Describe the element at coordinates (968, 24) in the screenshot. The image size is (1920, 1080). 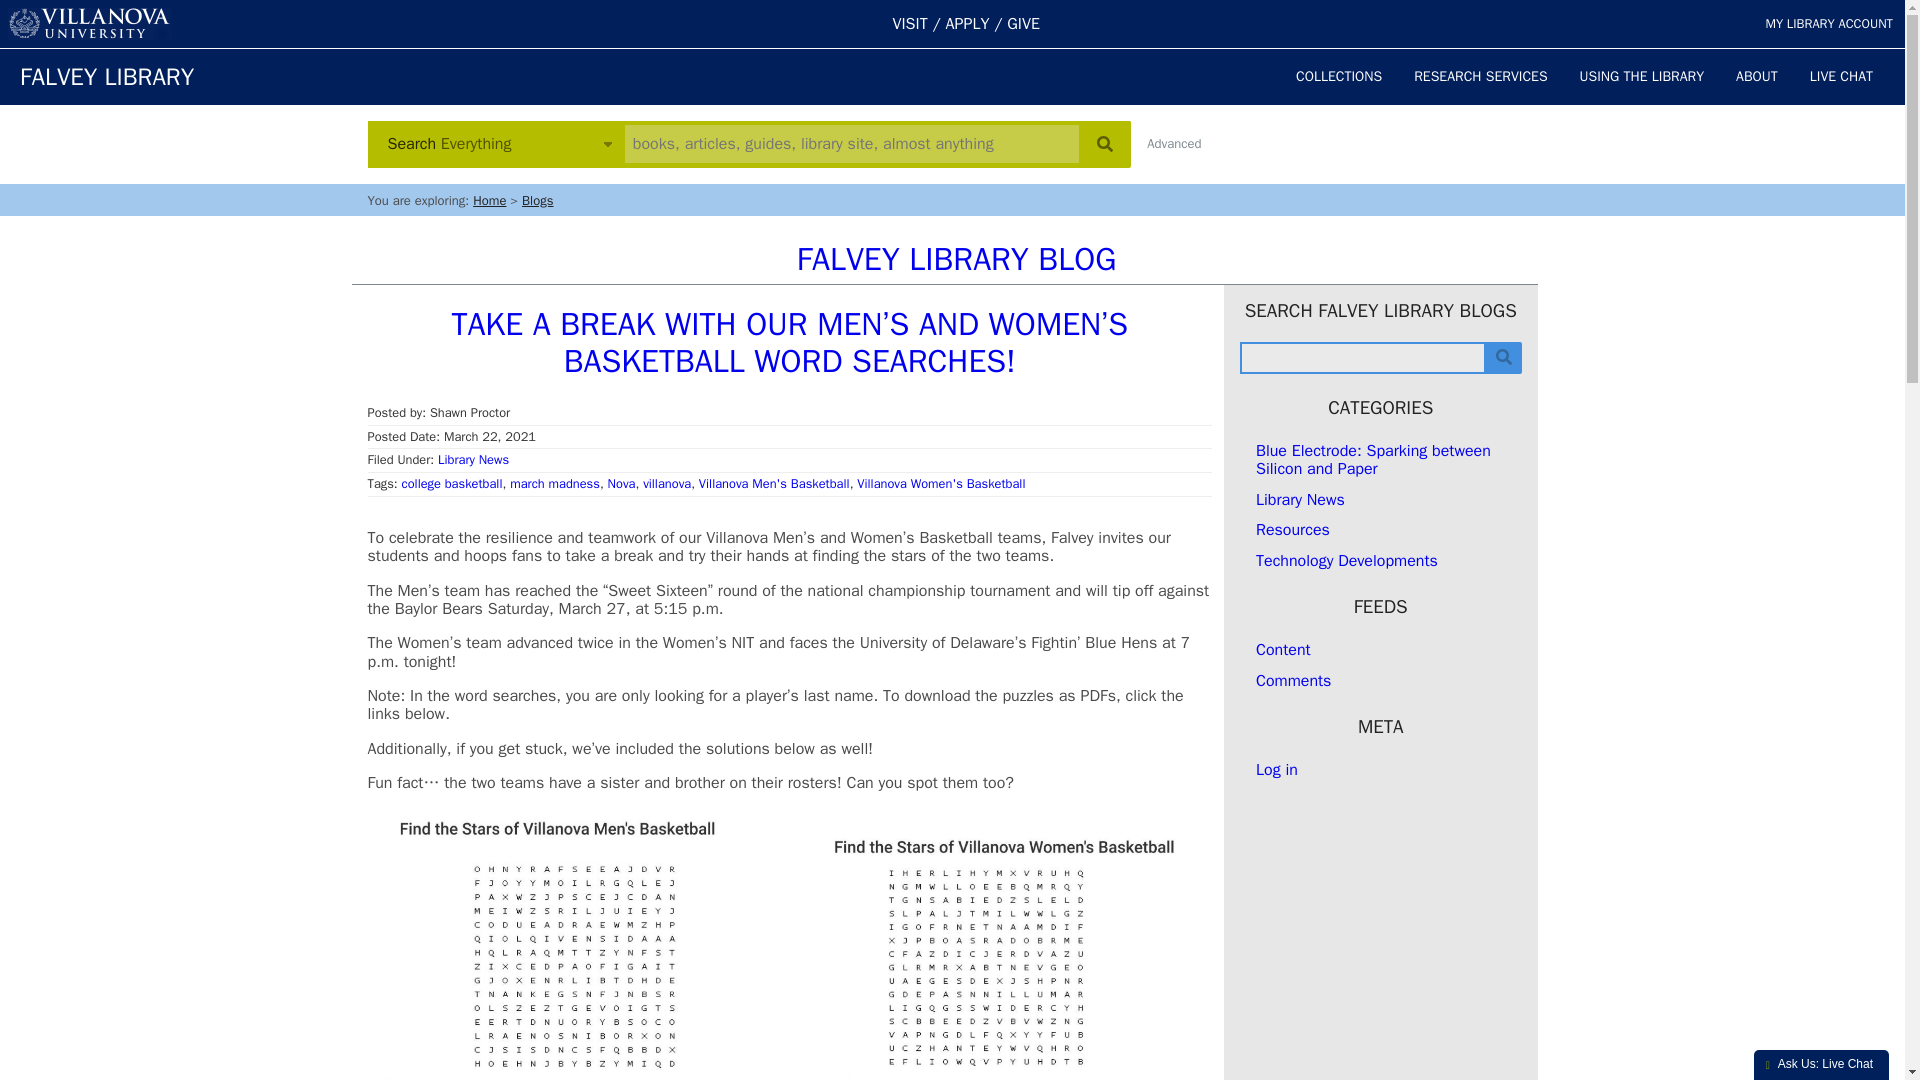
I see `APPLY` at that location.